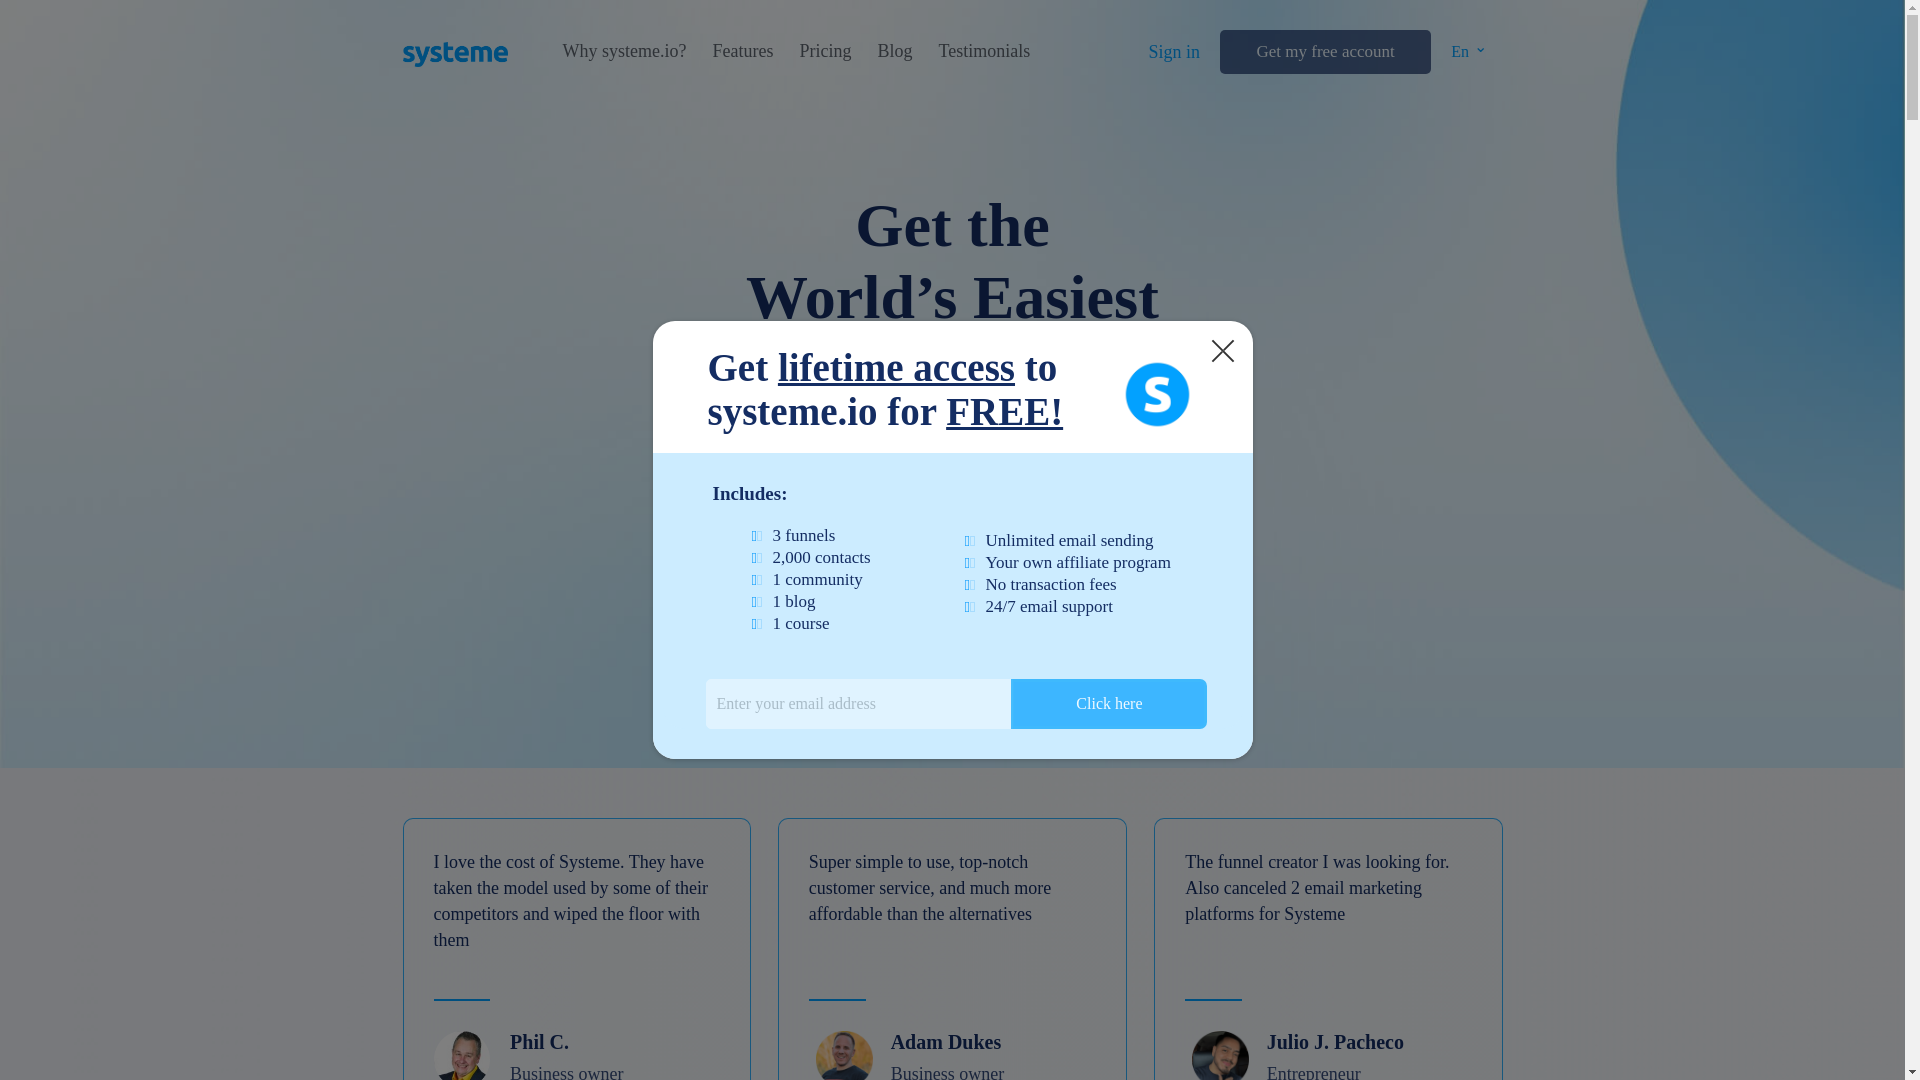 Image resolution: width=1920 pixels, height=1080 pixels. Describe the element at coordinates (742, 51) in the screenshot. I see `Features` at that location.